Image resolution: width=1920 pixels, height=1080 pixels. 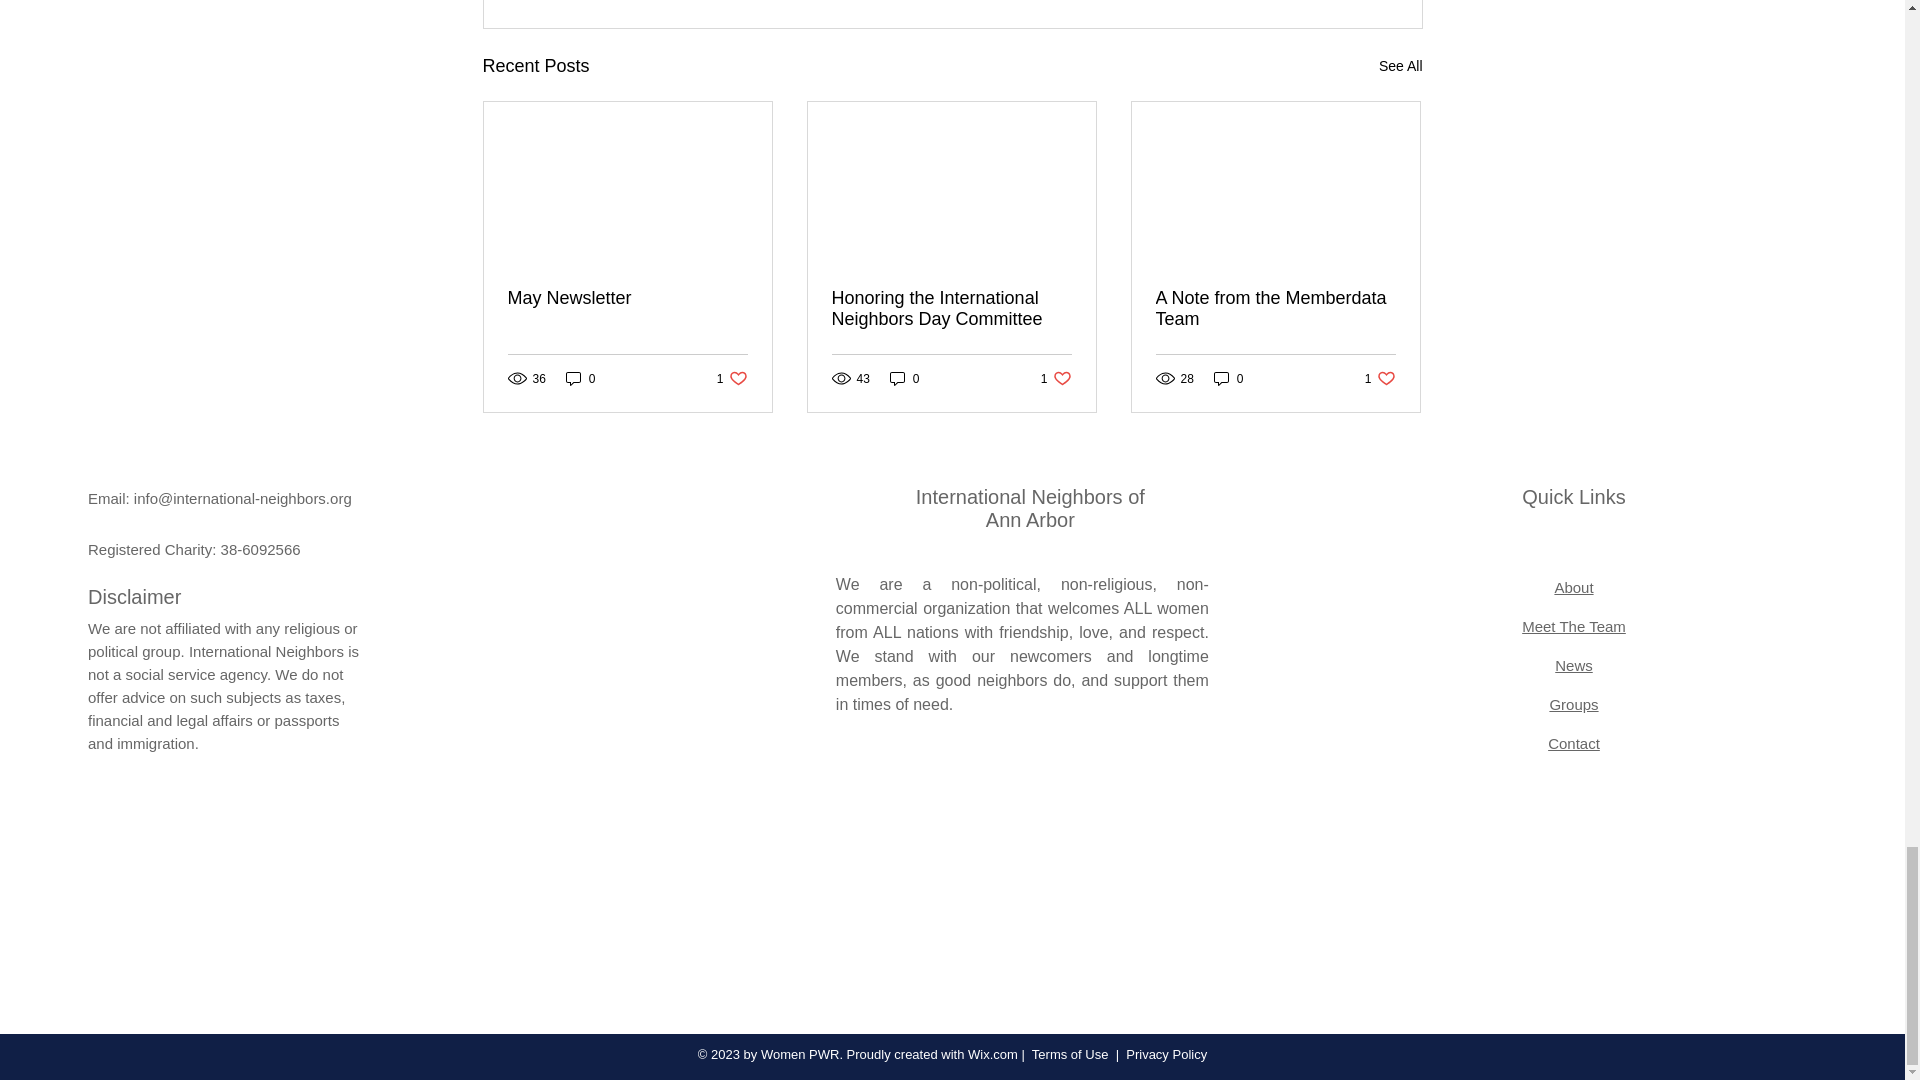 What do you see at coordinates (580, 378) in the screenshot?
I see `0` at bounding box center [580, 378].